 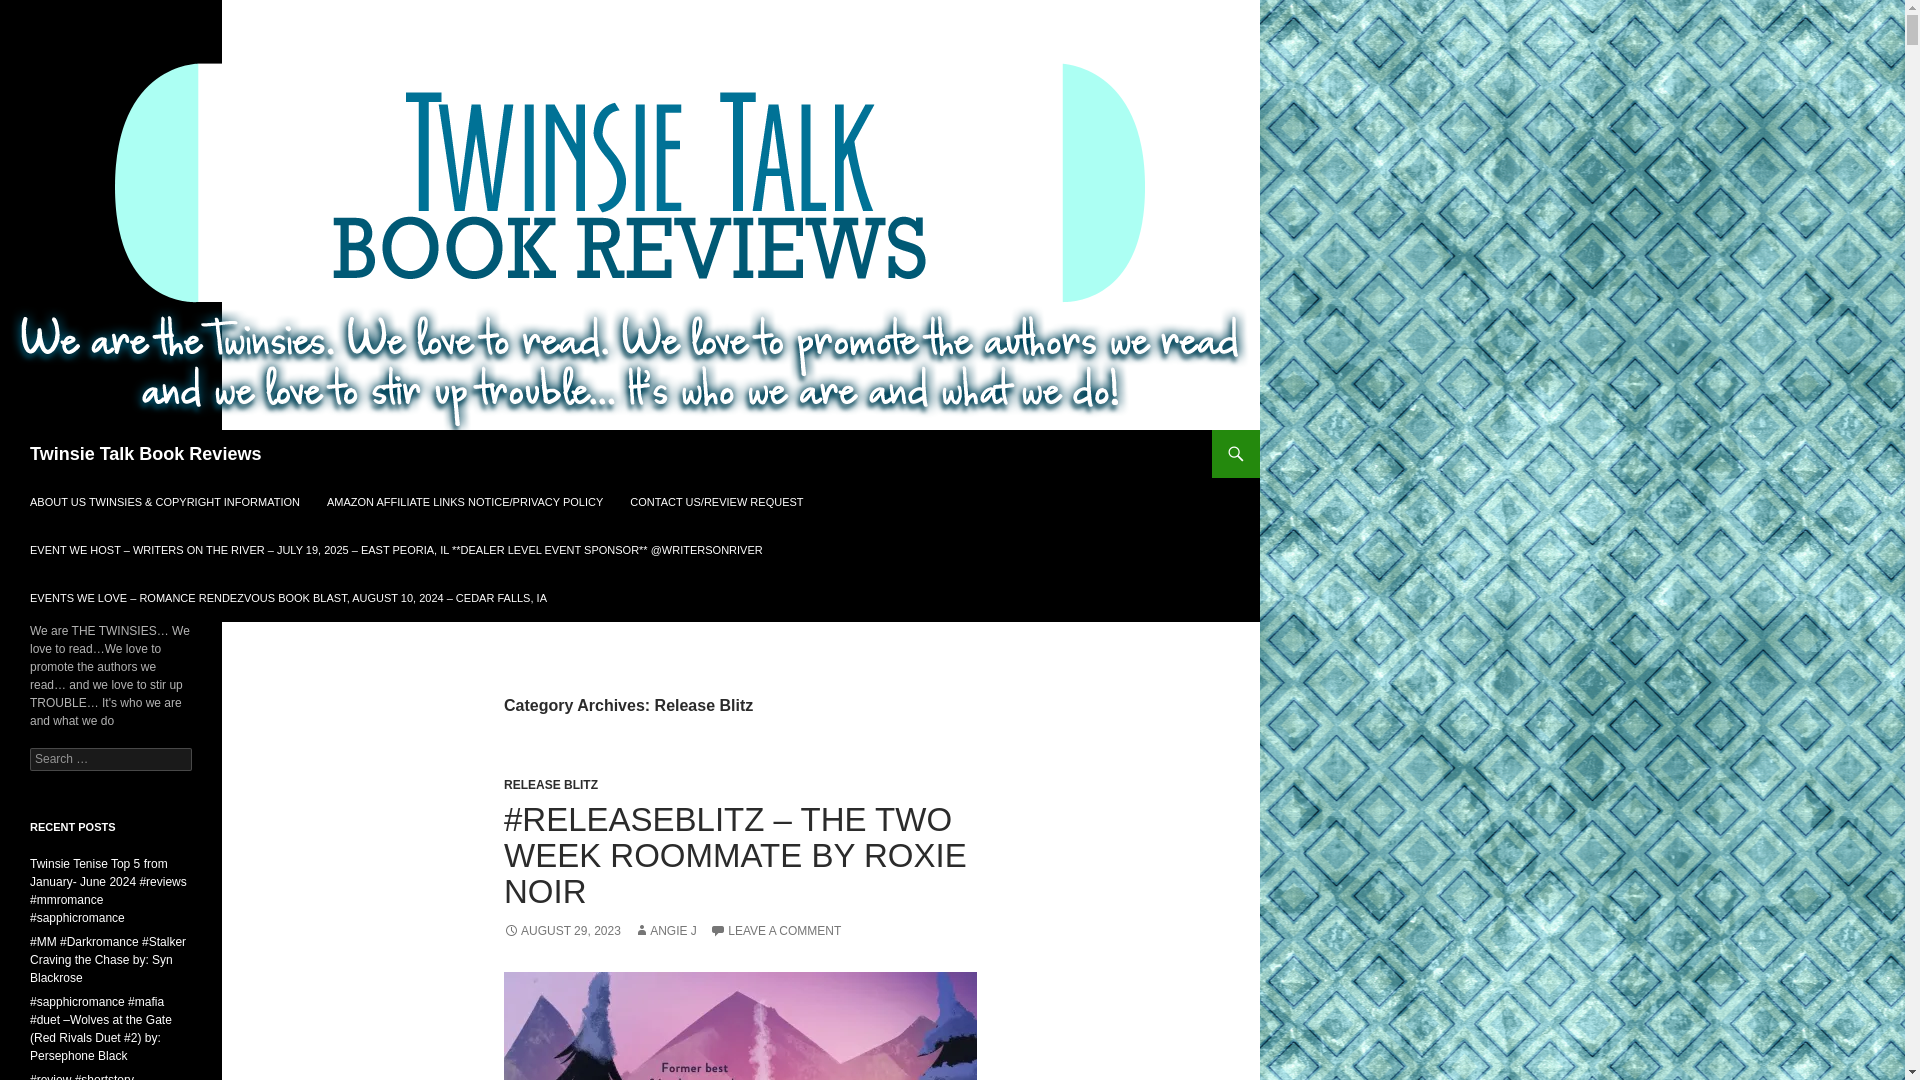 What do you see at coordinates (775, 931) in the screenshot?
I see `LEAVE A COMMENT` at bounding box center [775, 931].